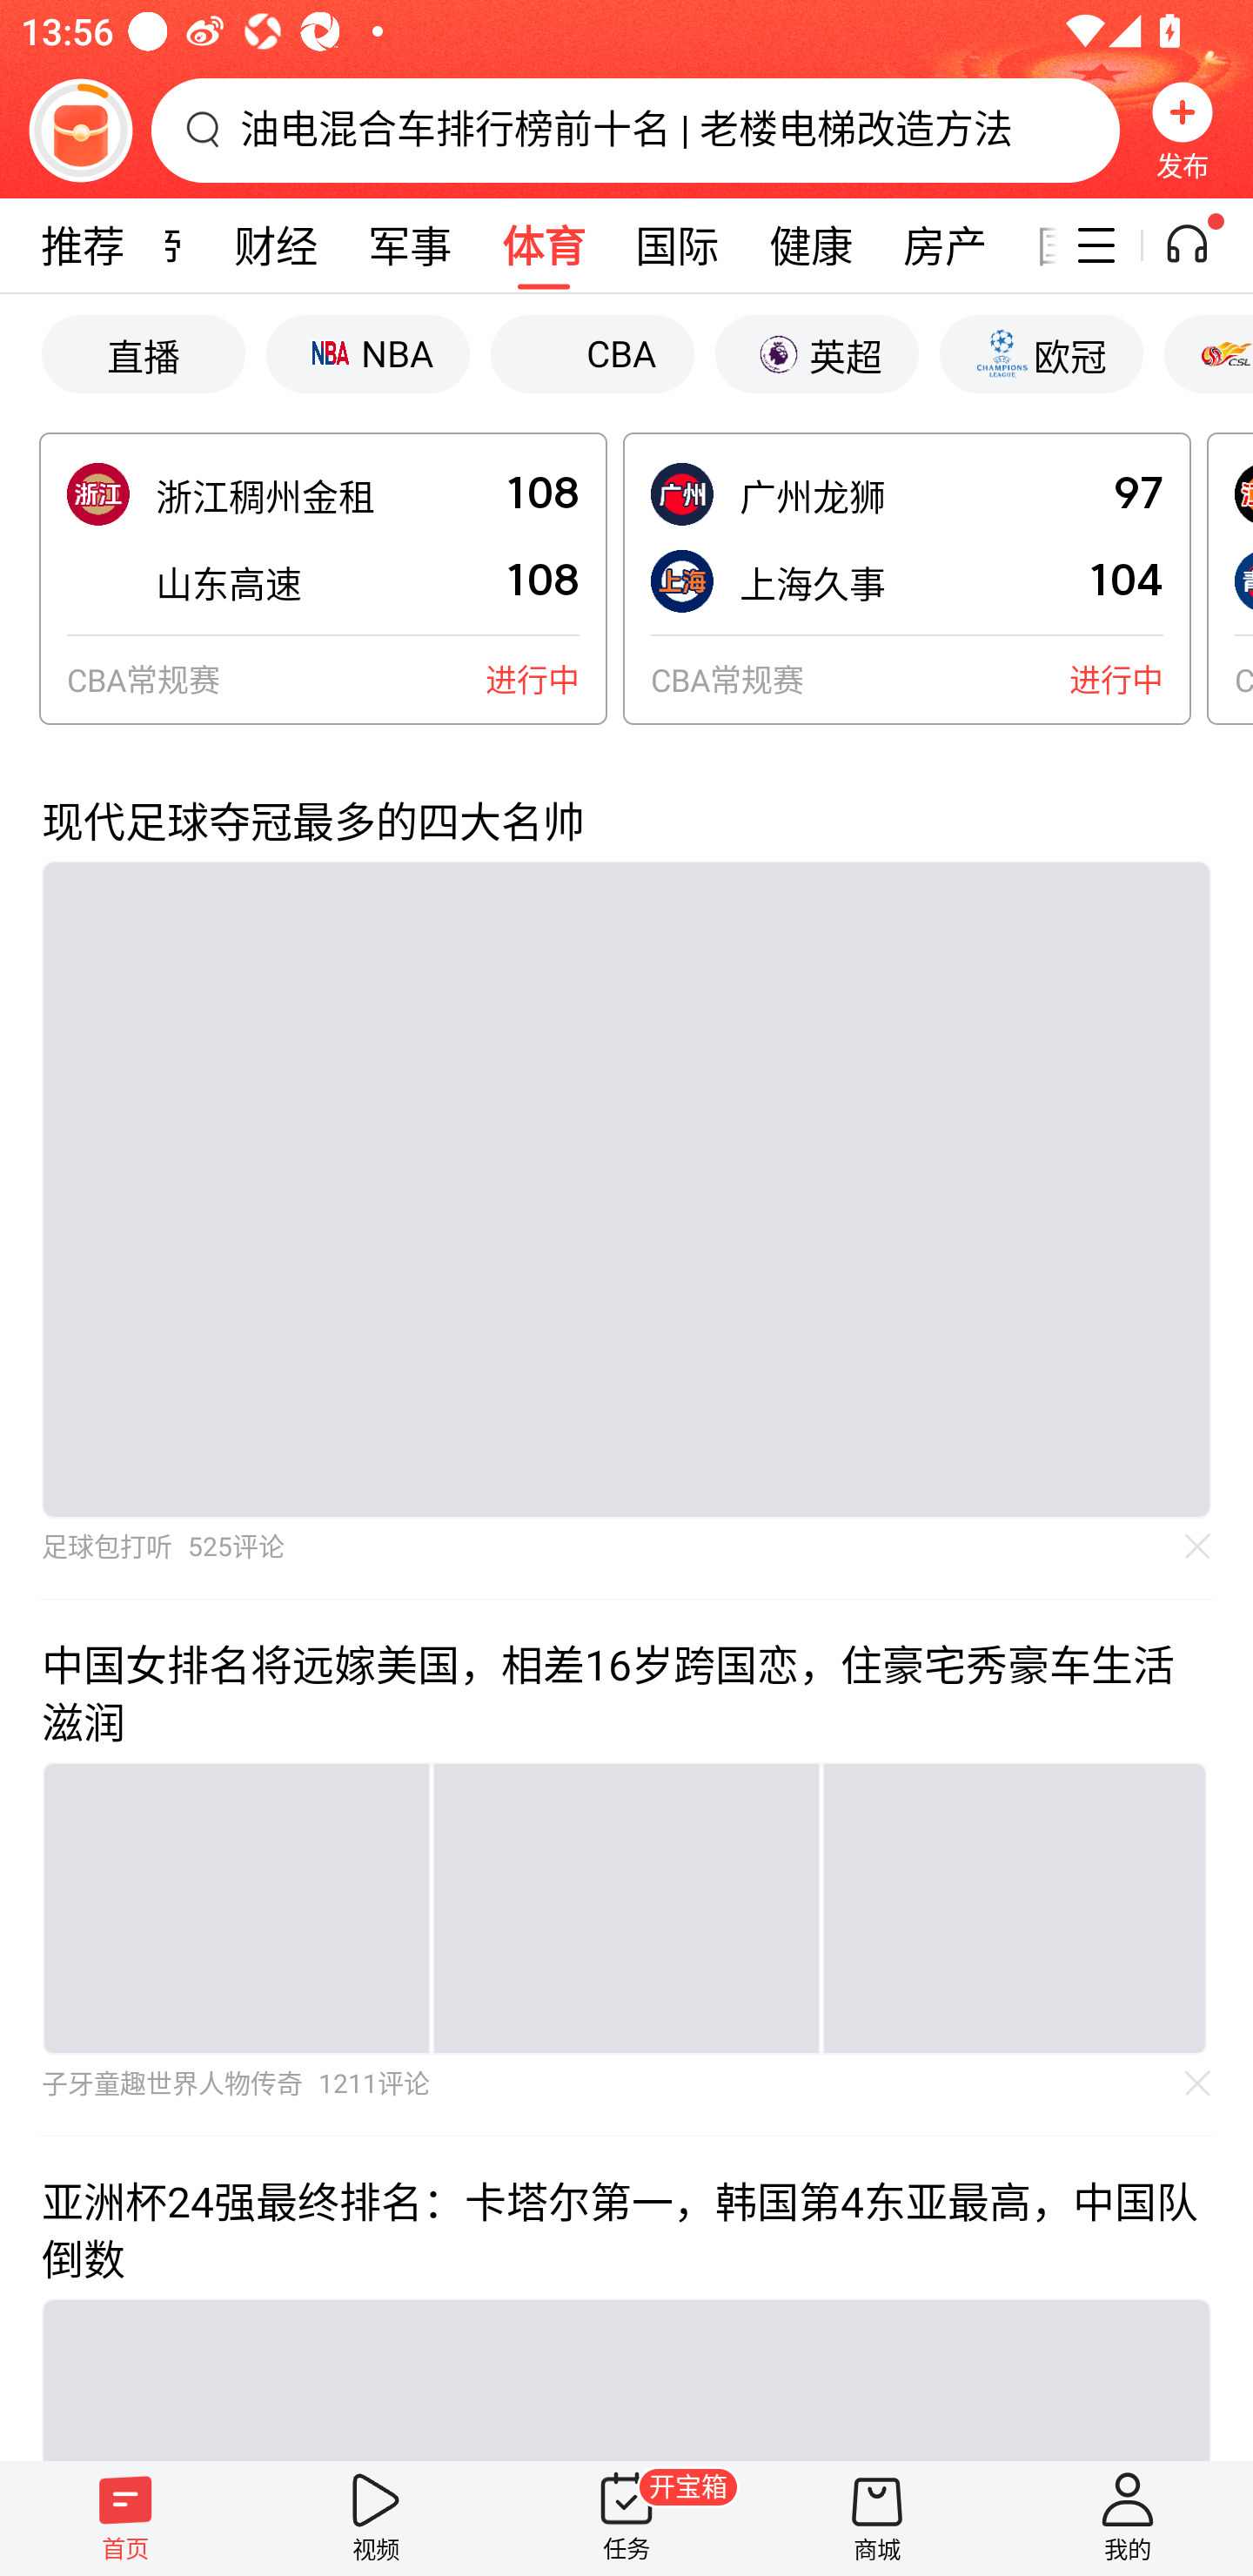  I want to click on 欧冠, so click(1041, 353).